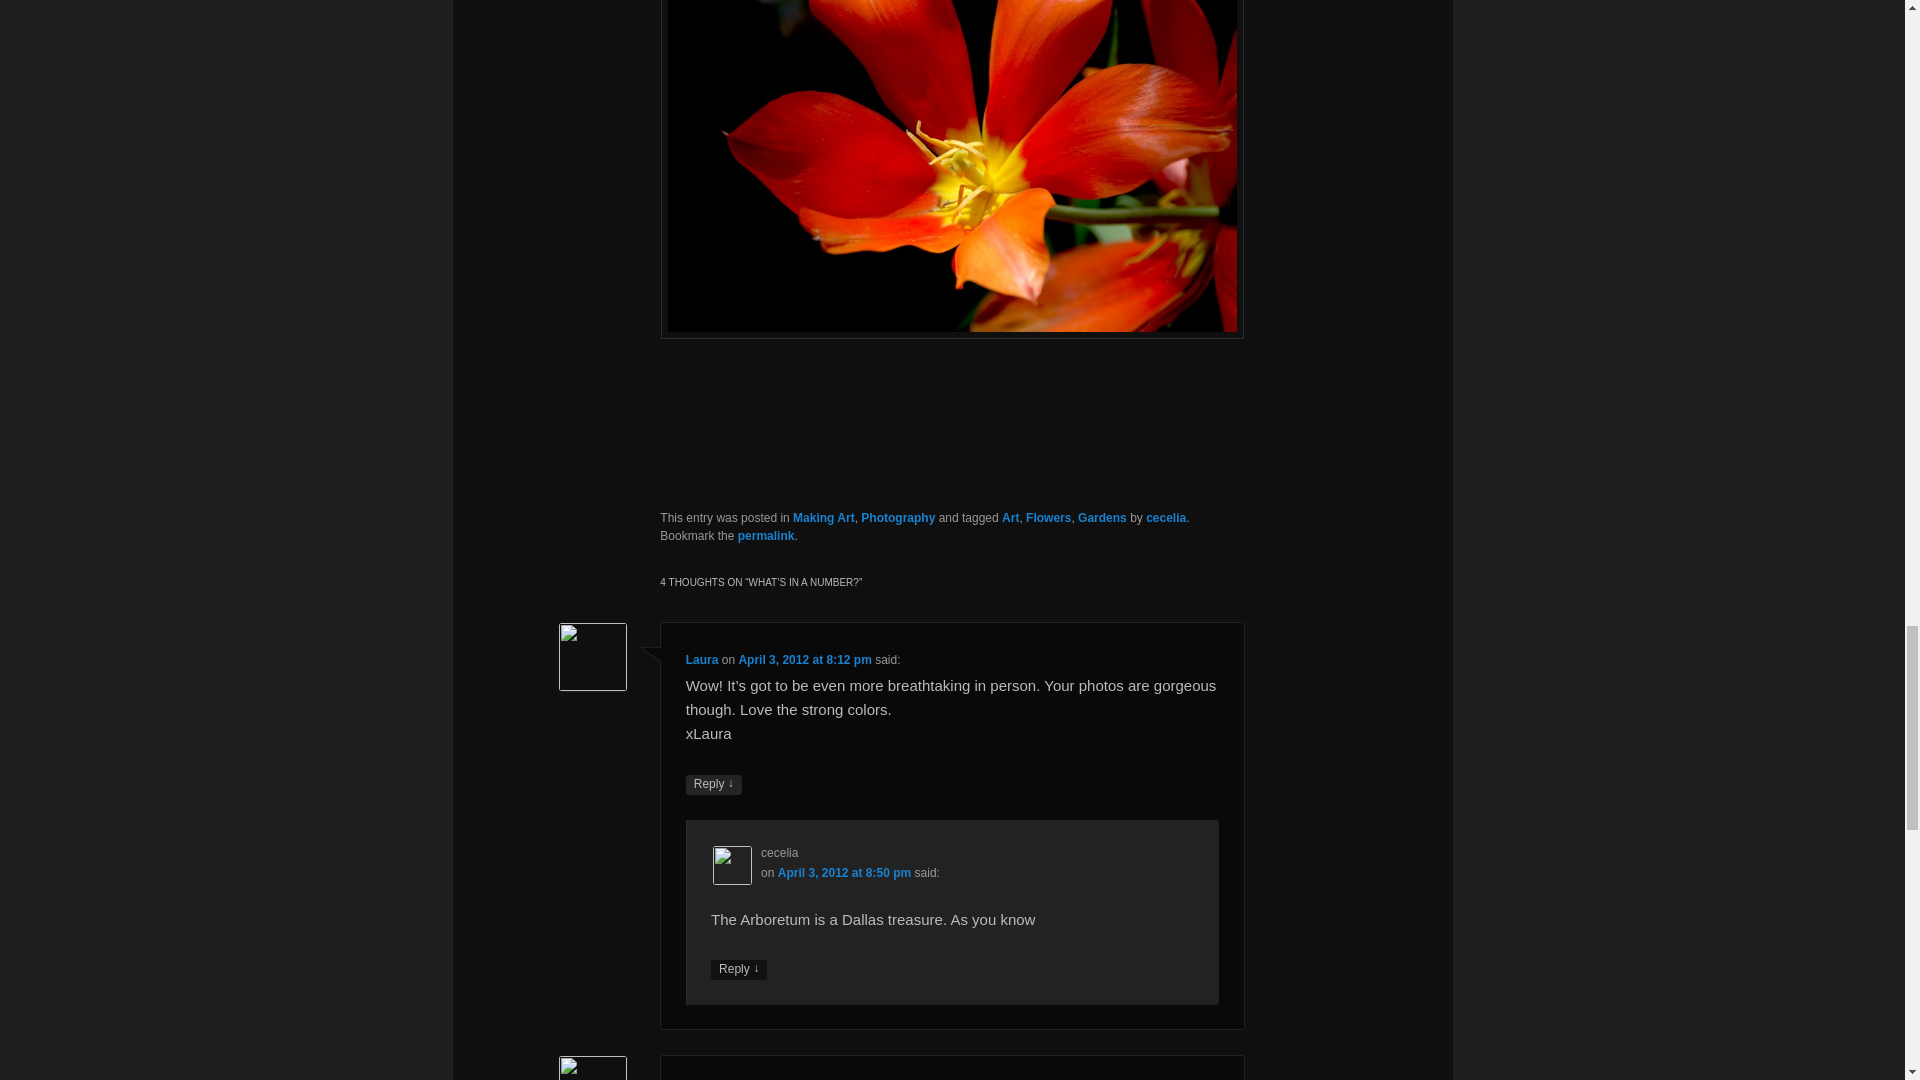  Describe the element at coordinates (702, 660) in the screenshot. I see `Laura` at that location.